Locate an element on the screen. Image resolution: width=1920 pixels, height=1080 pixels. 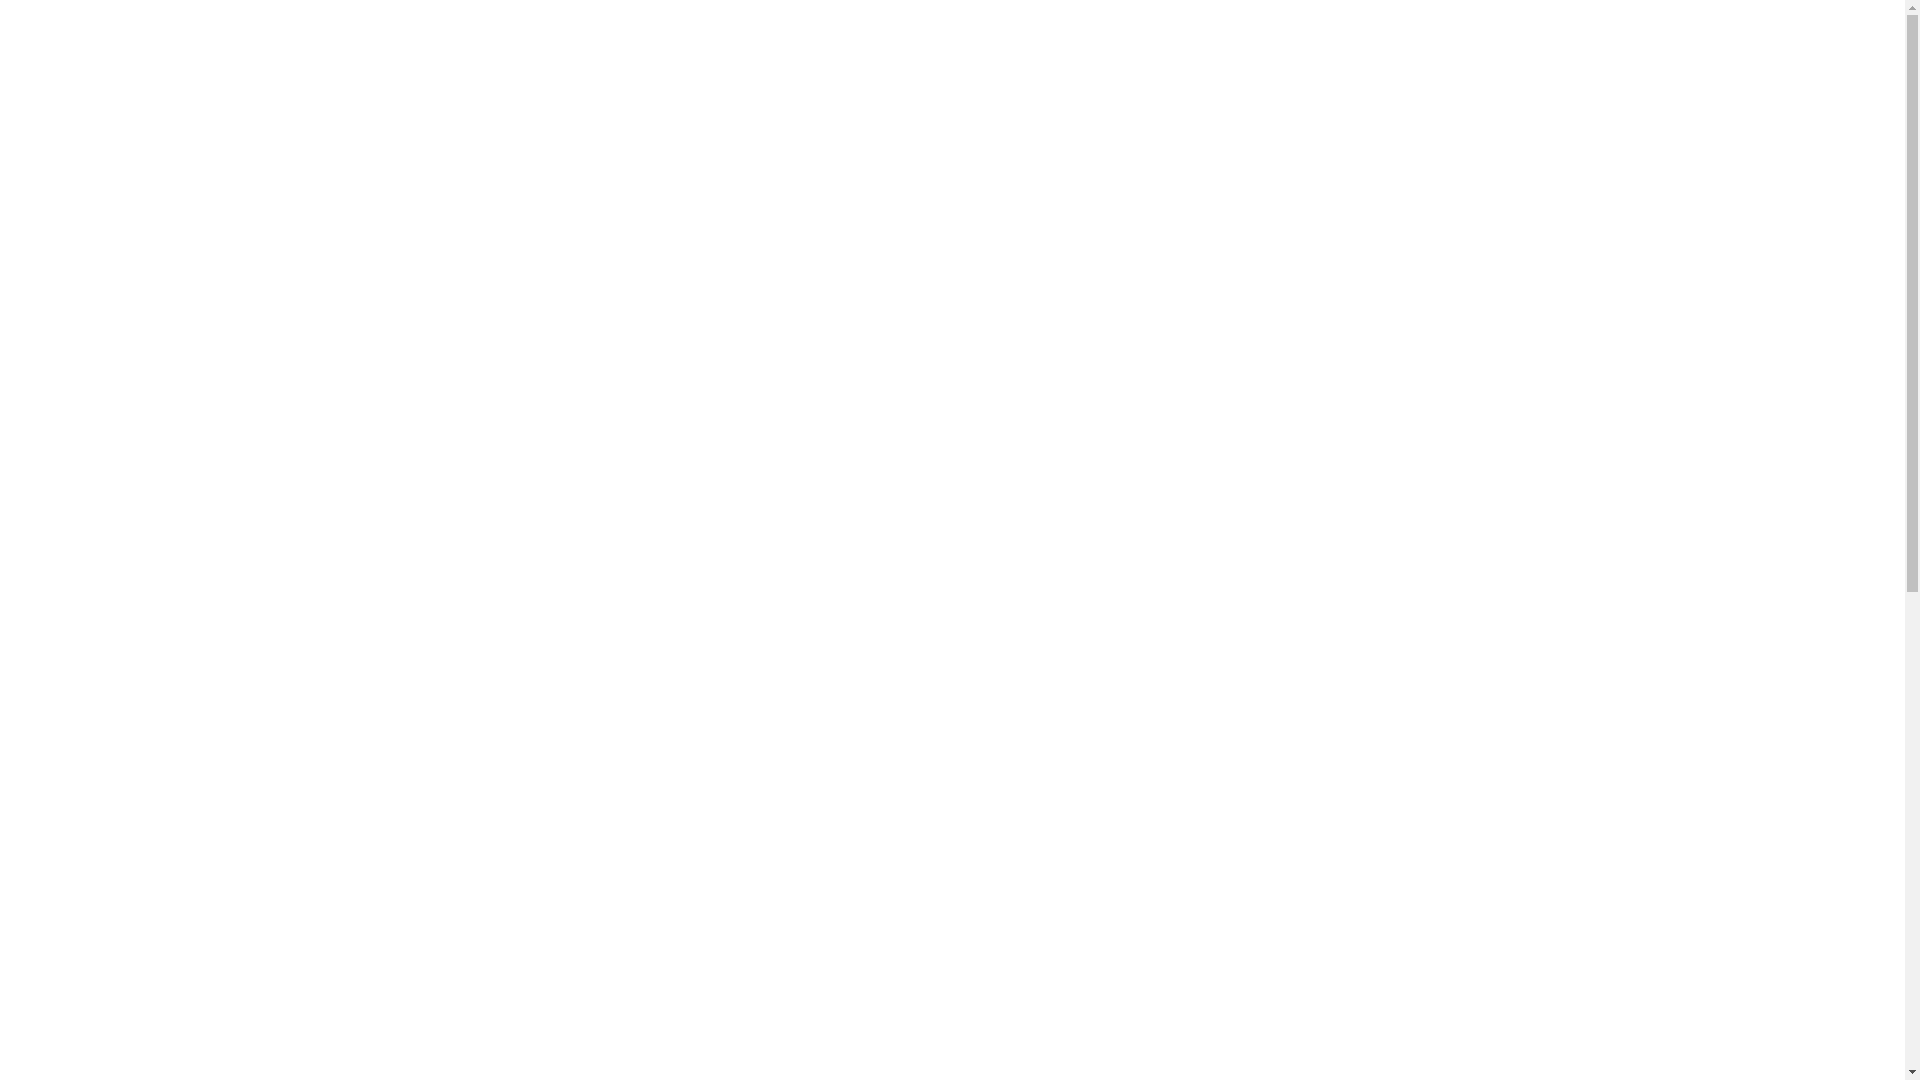
WhatsApp is located at coordinates (1224, 511).